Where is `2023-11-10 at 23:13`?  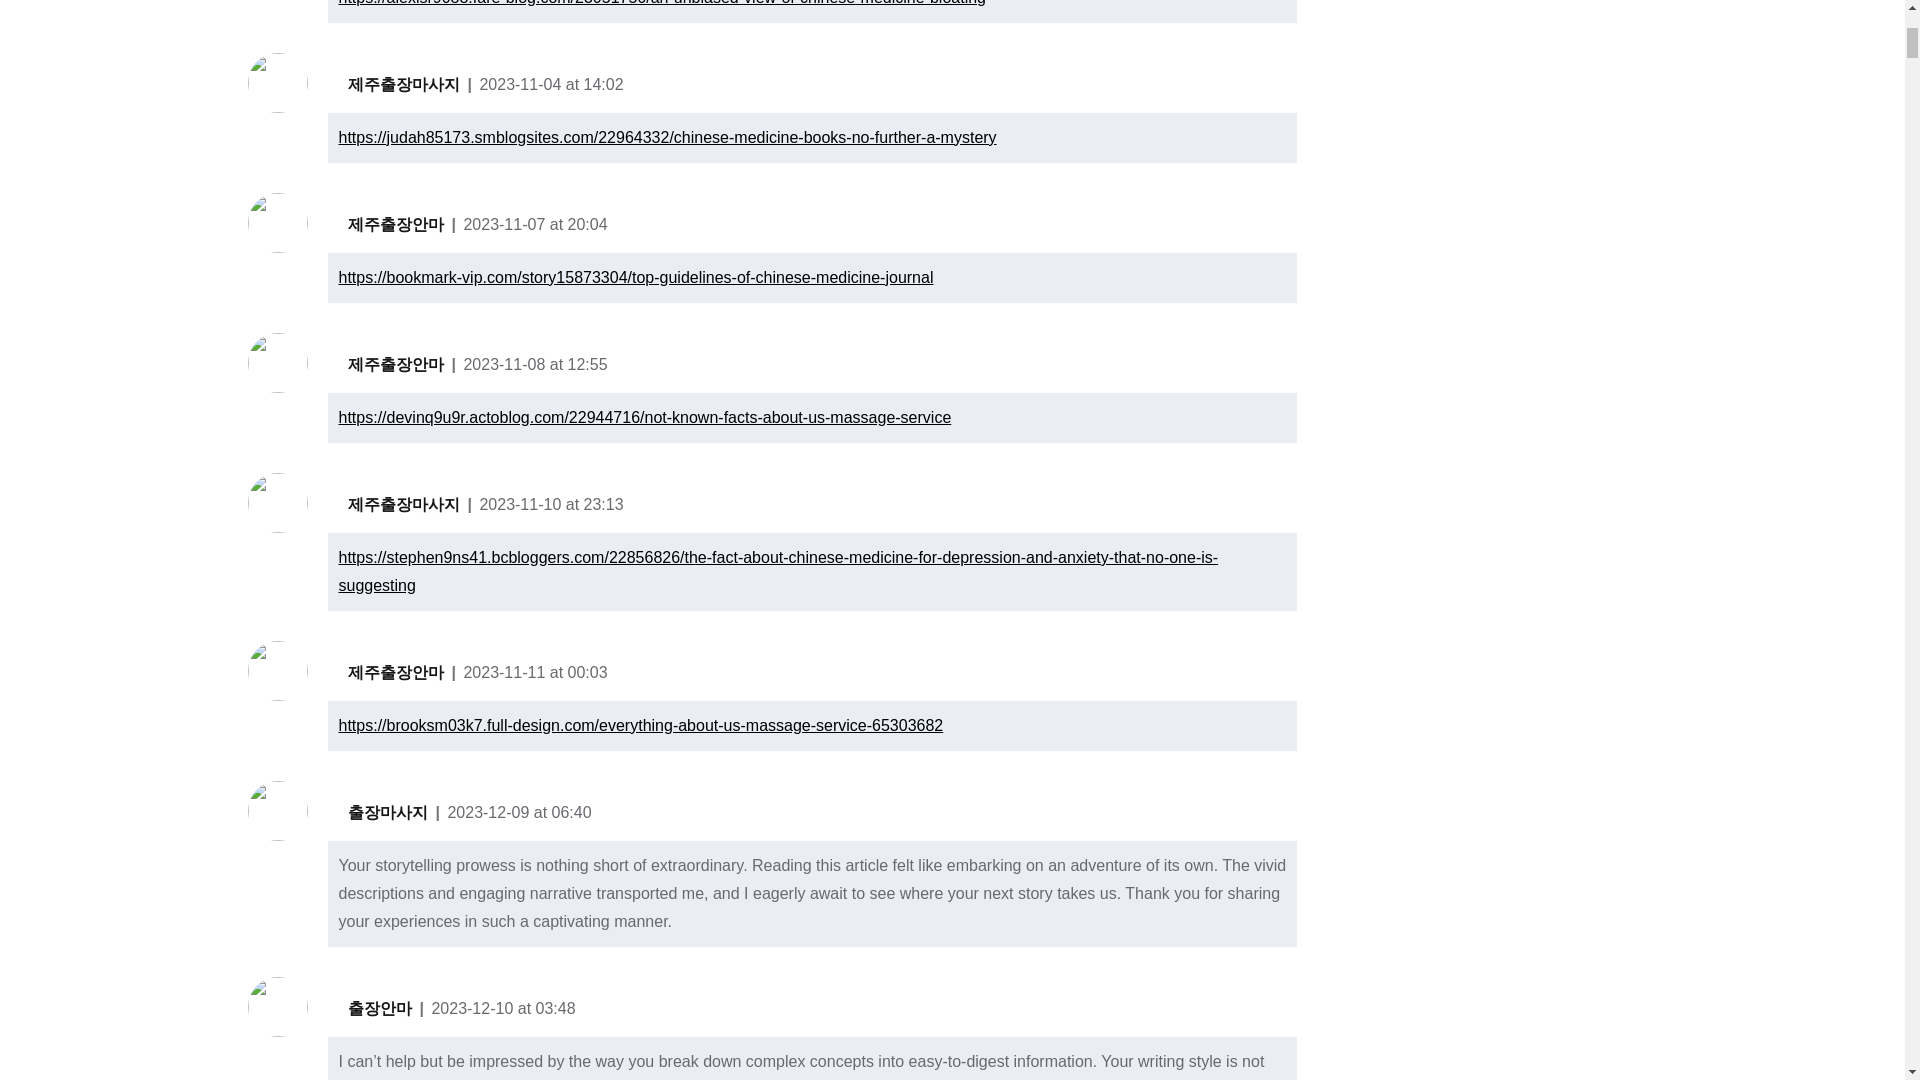 2023-11-10 at 23:13 is located at coordinates (550, 504).